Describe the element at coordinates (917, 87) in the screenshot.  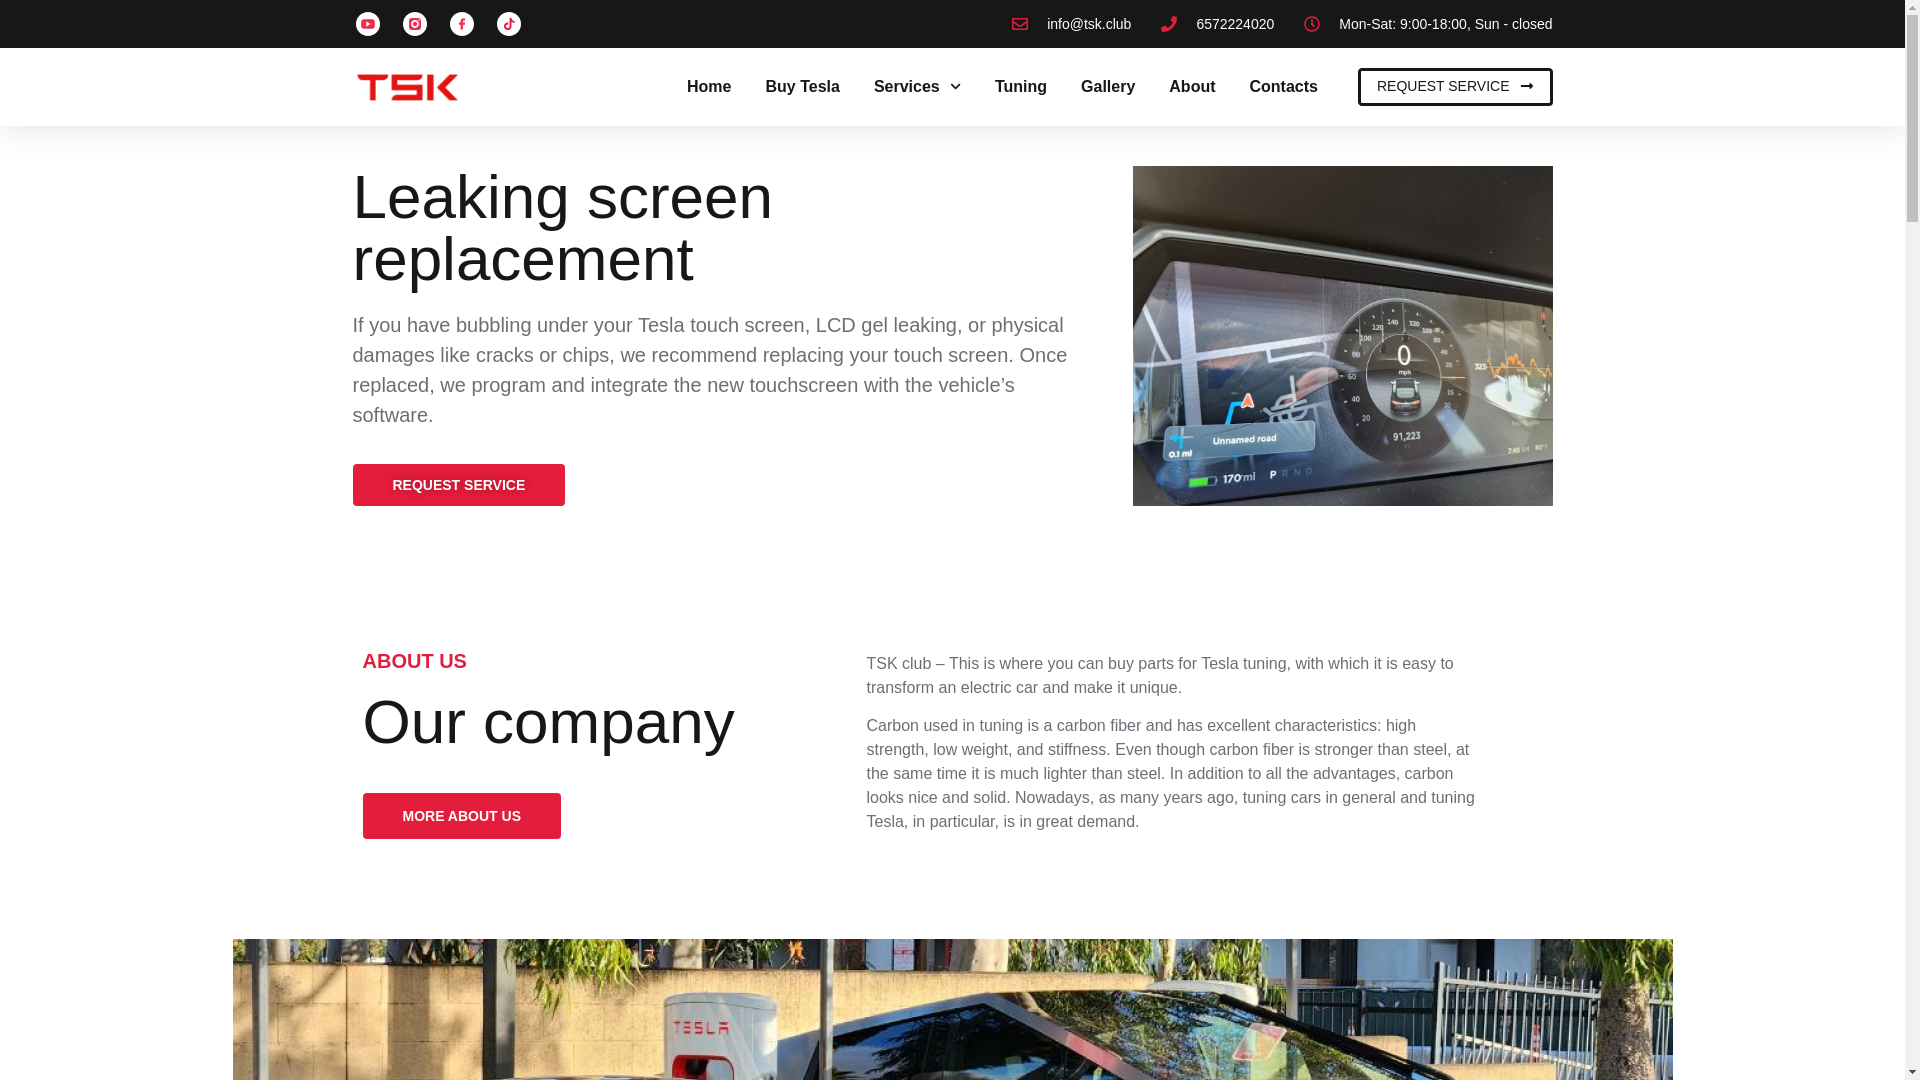
I see `Services` at that location.